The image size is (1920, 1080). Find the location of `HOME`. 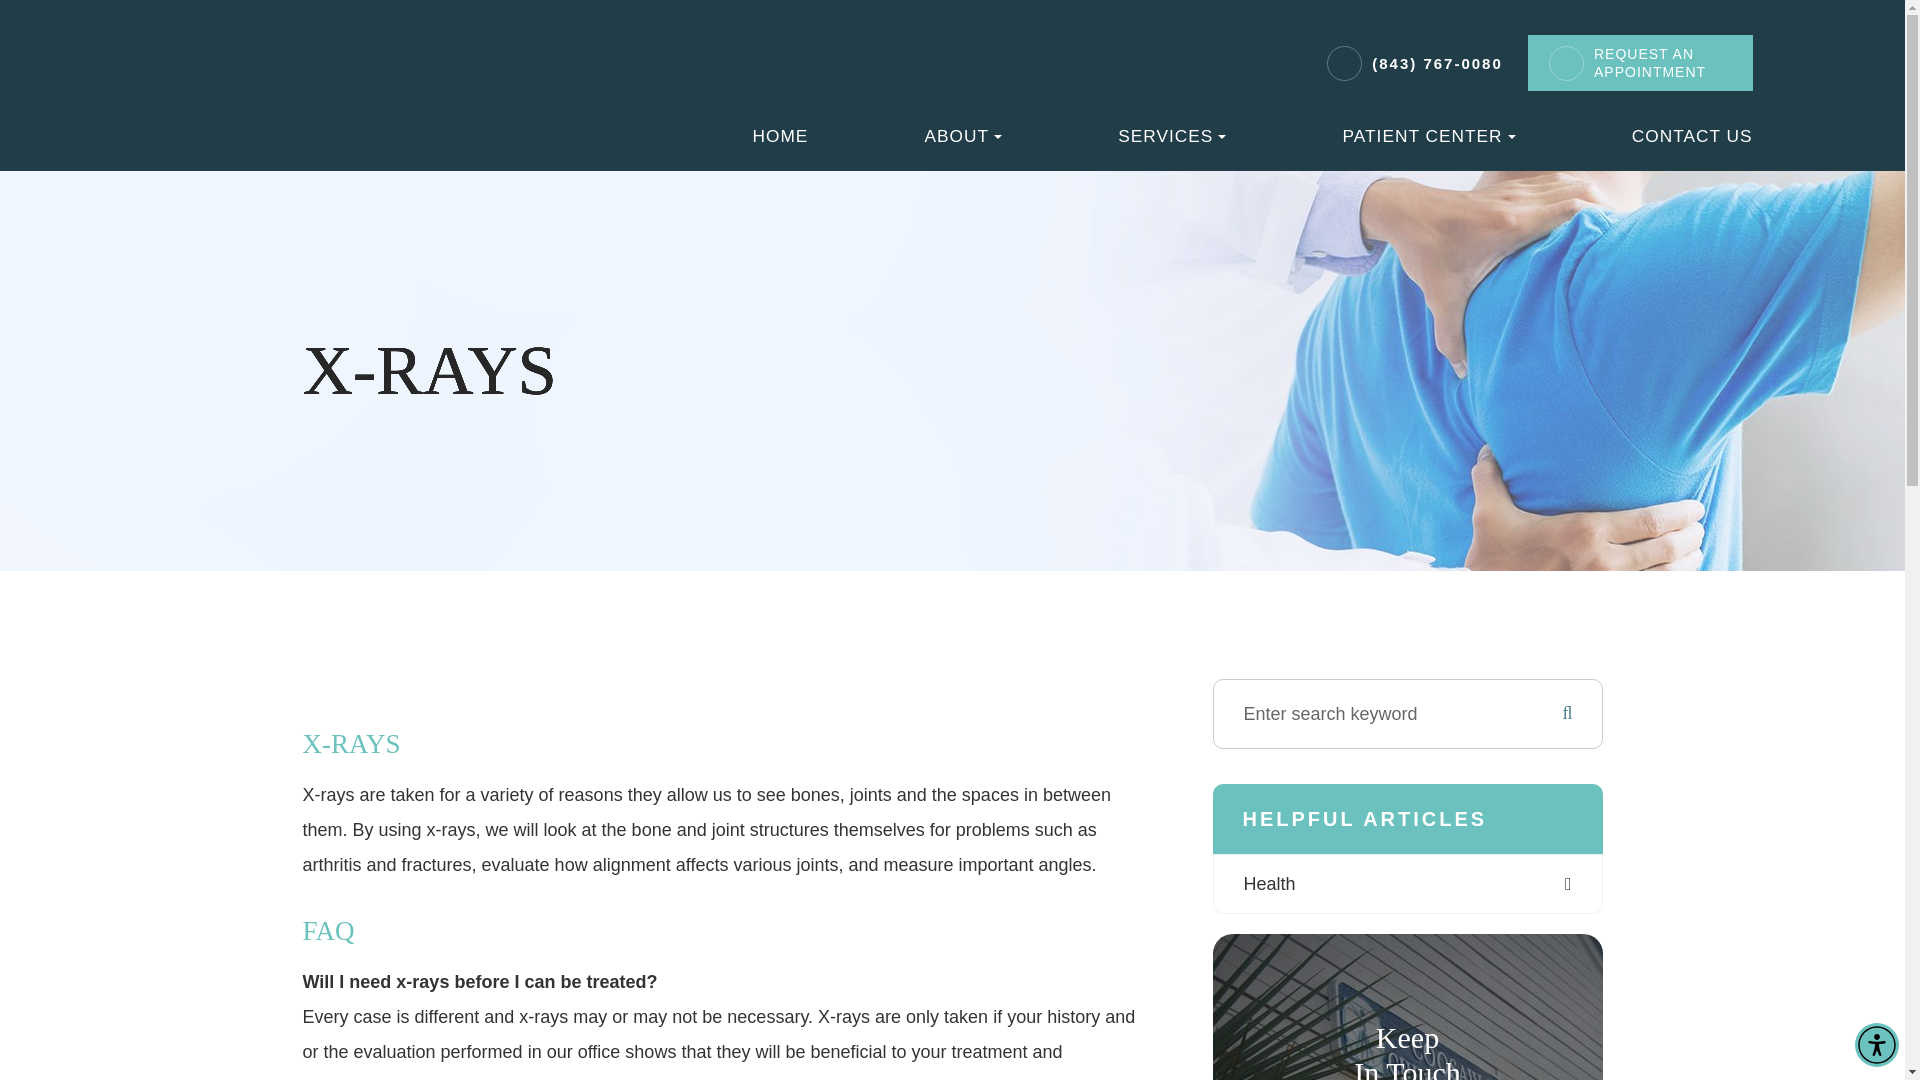

HOME is located at coordinates (780, 136).